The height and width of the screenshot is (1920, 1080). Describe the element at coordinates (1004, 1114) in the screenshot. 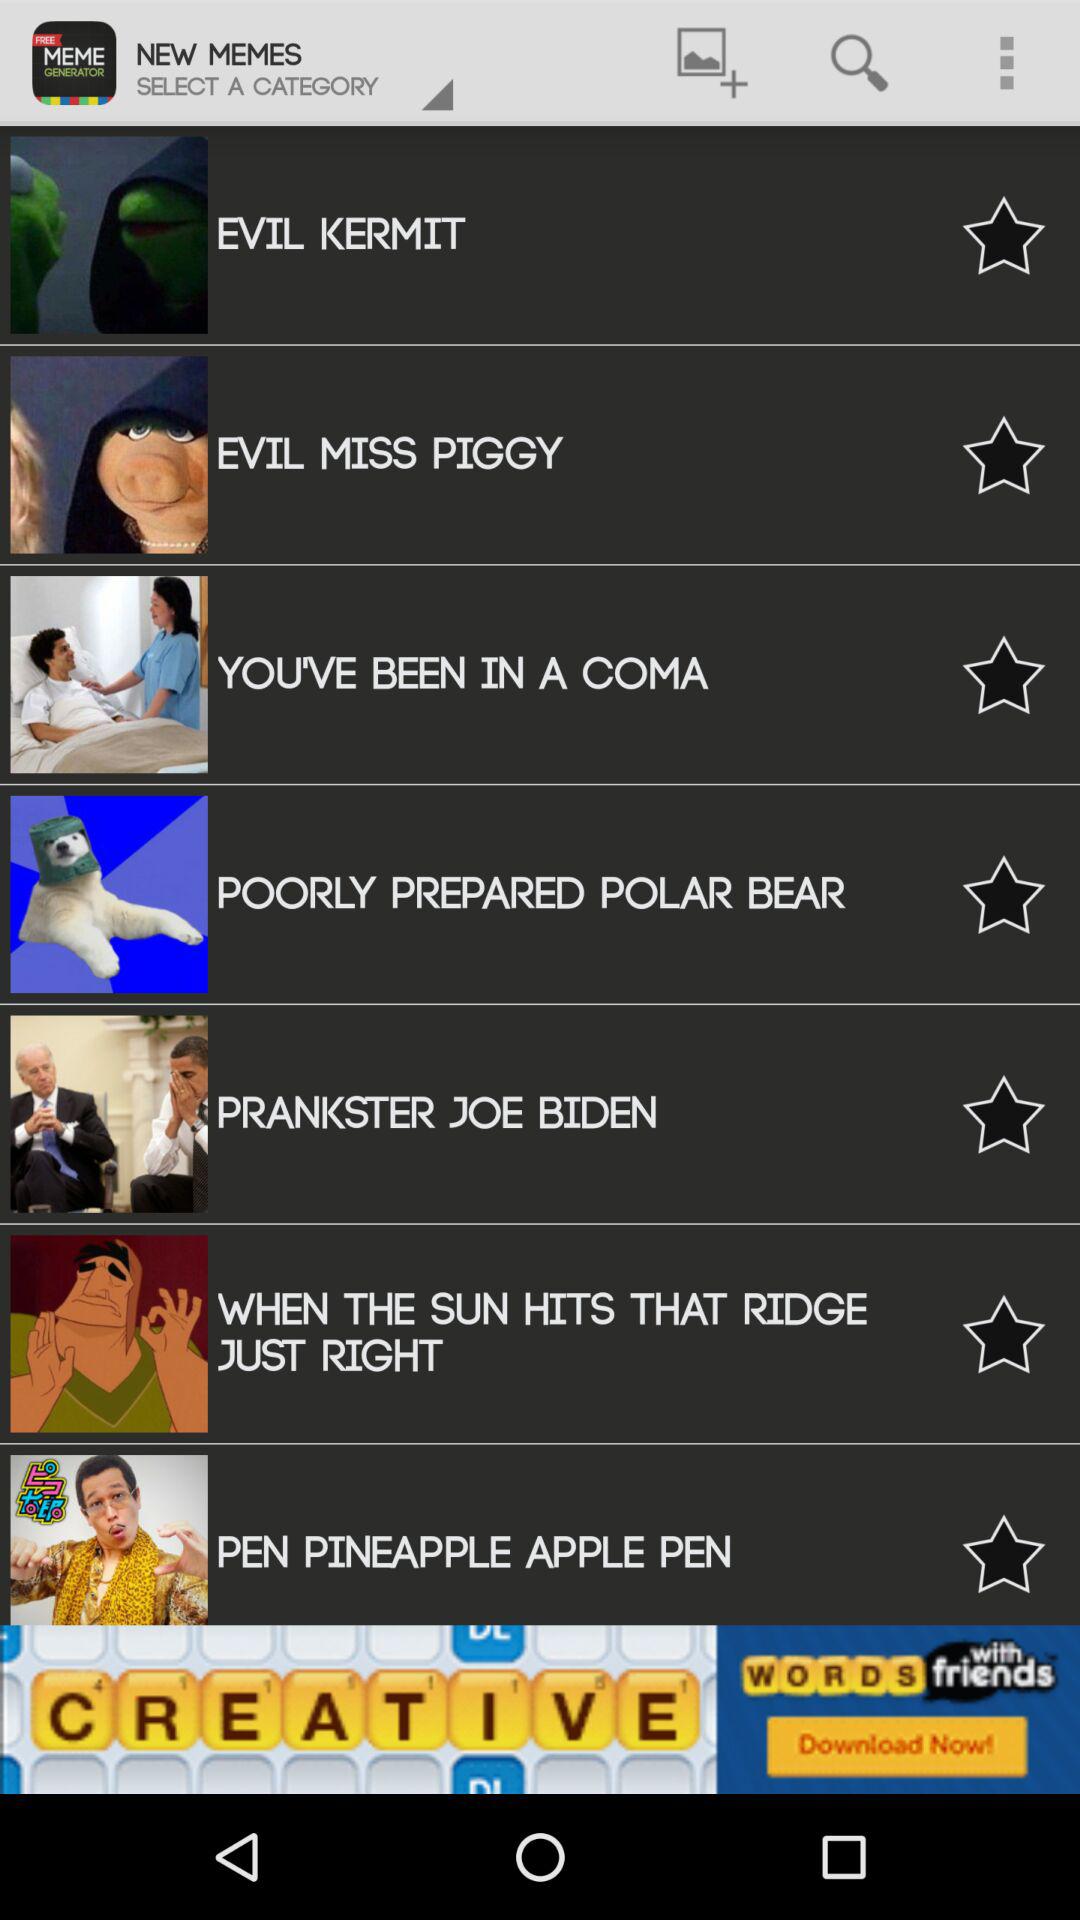

I see `mark favorite` at that location.